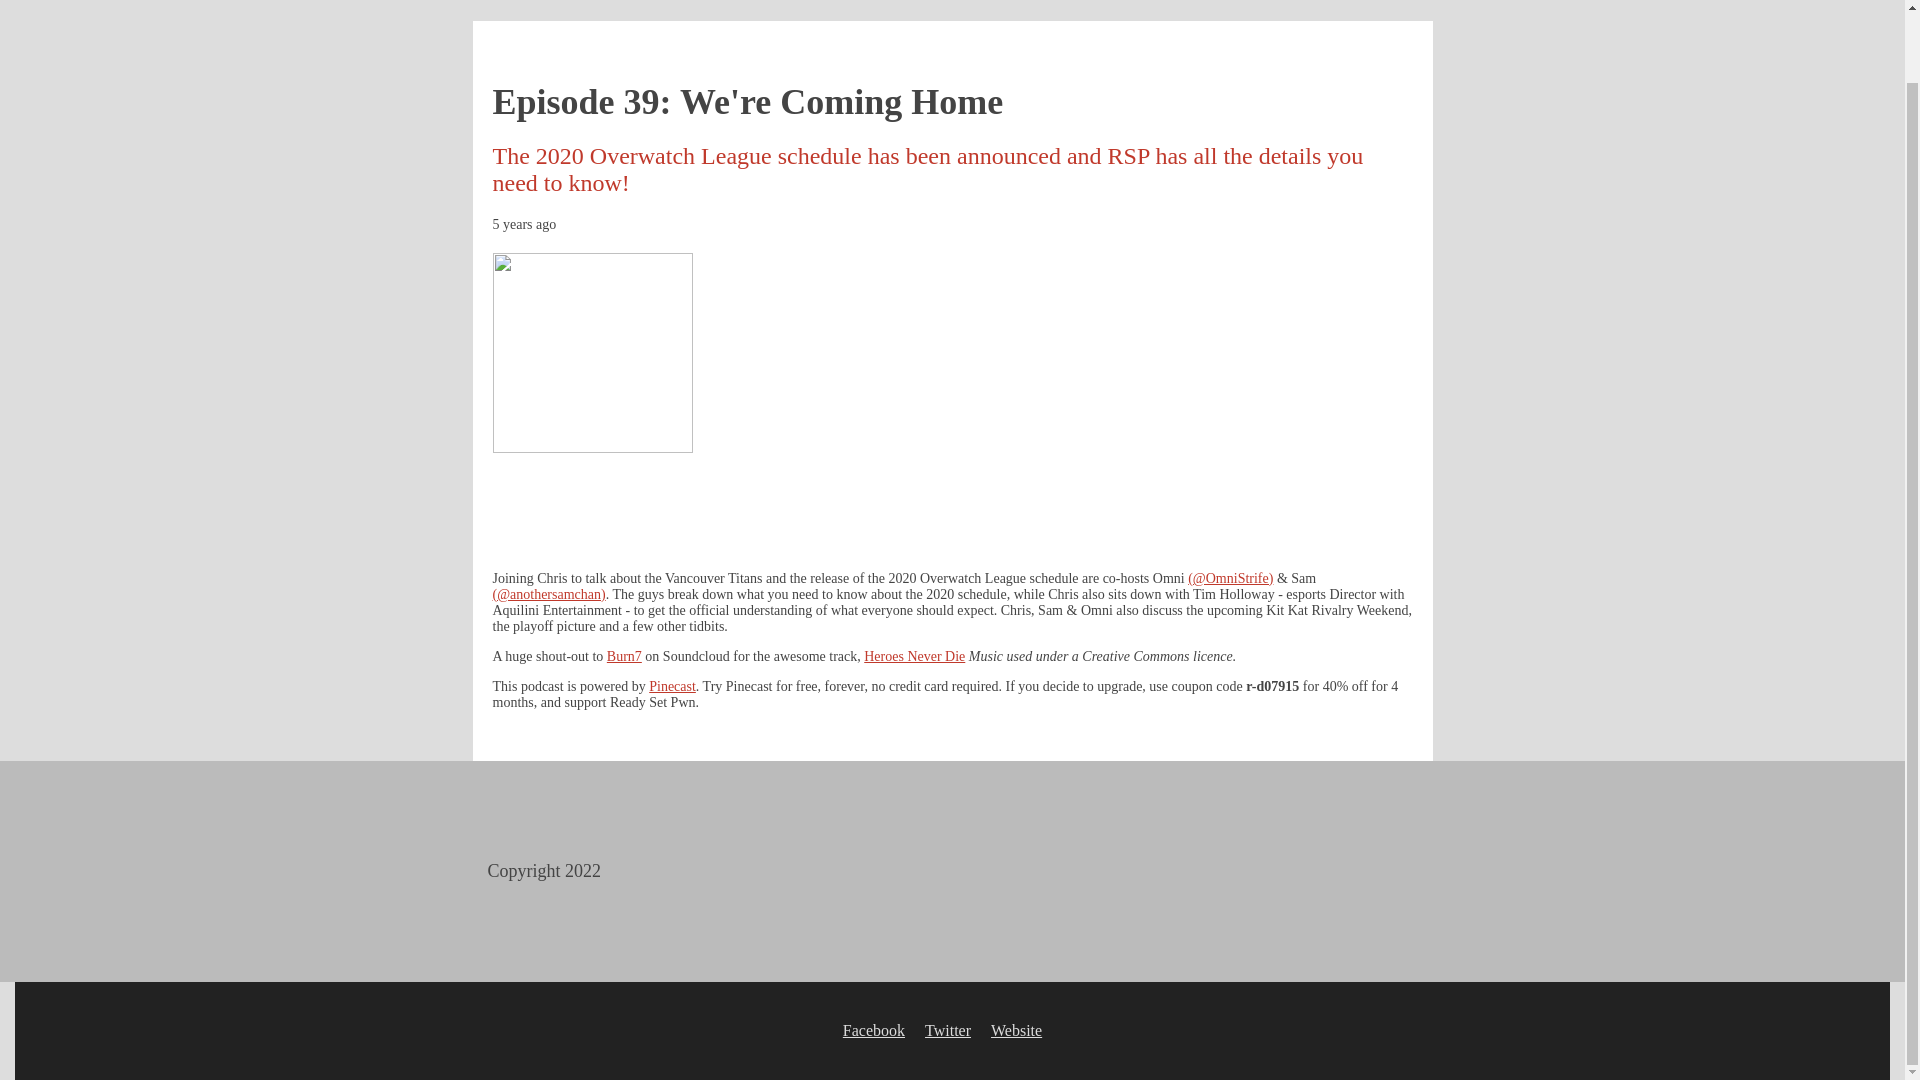 The image size is (1920, 1080). Describe the element at coordinates (672, 686) in the screenshot. I see `Pinecast` at that location.